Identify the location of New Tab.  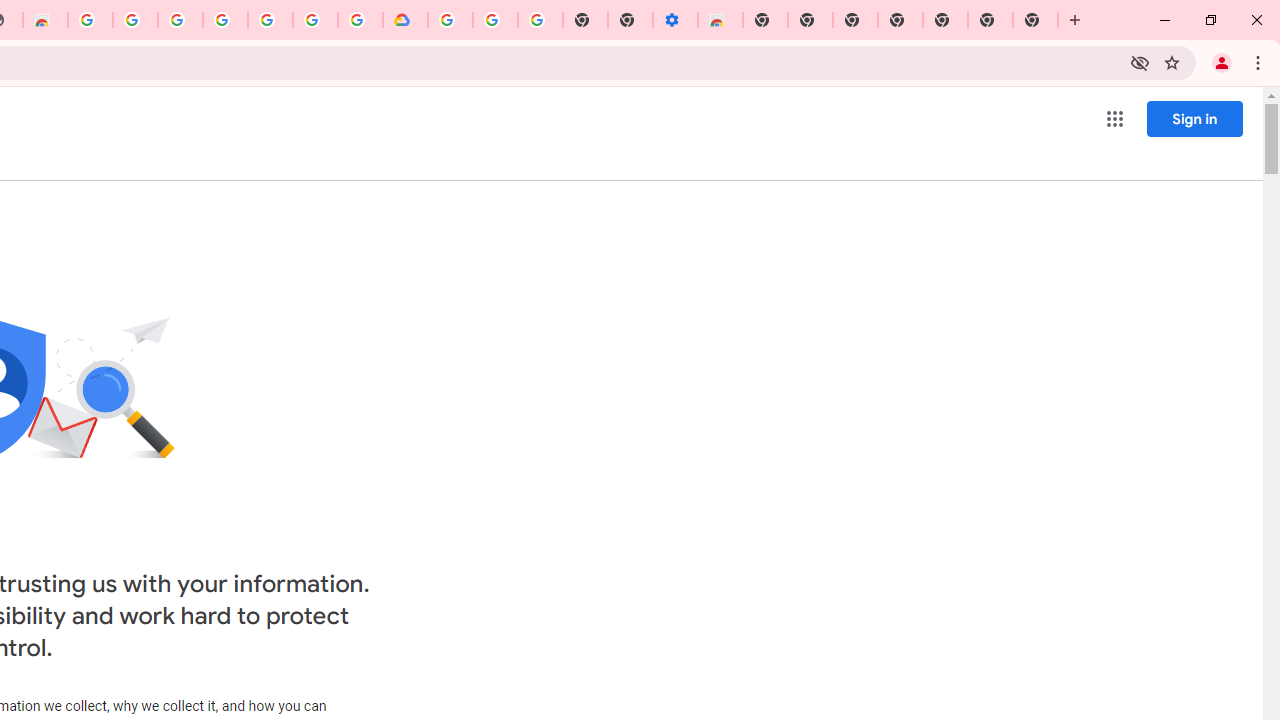
(1035, 20).